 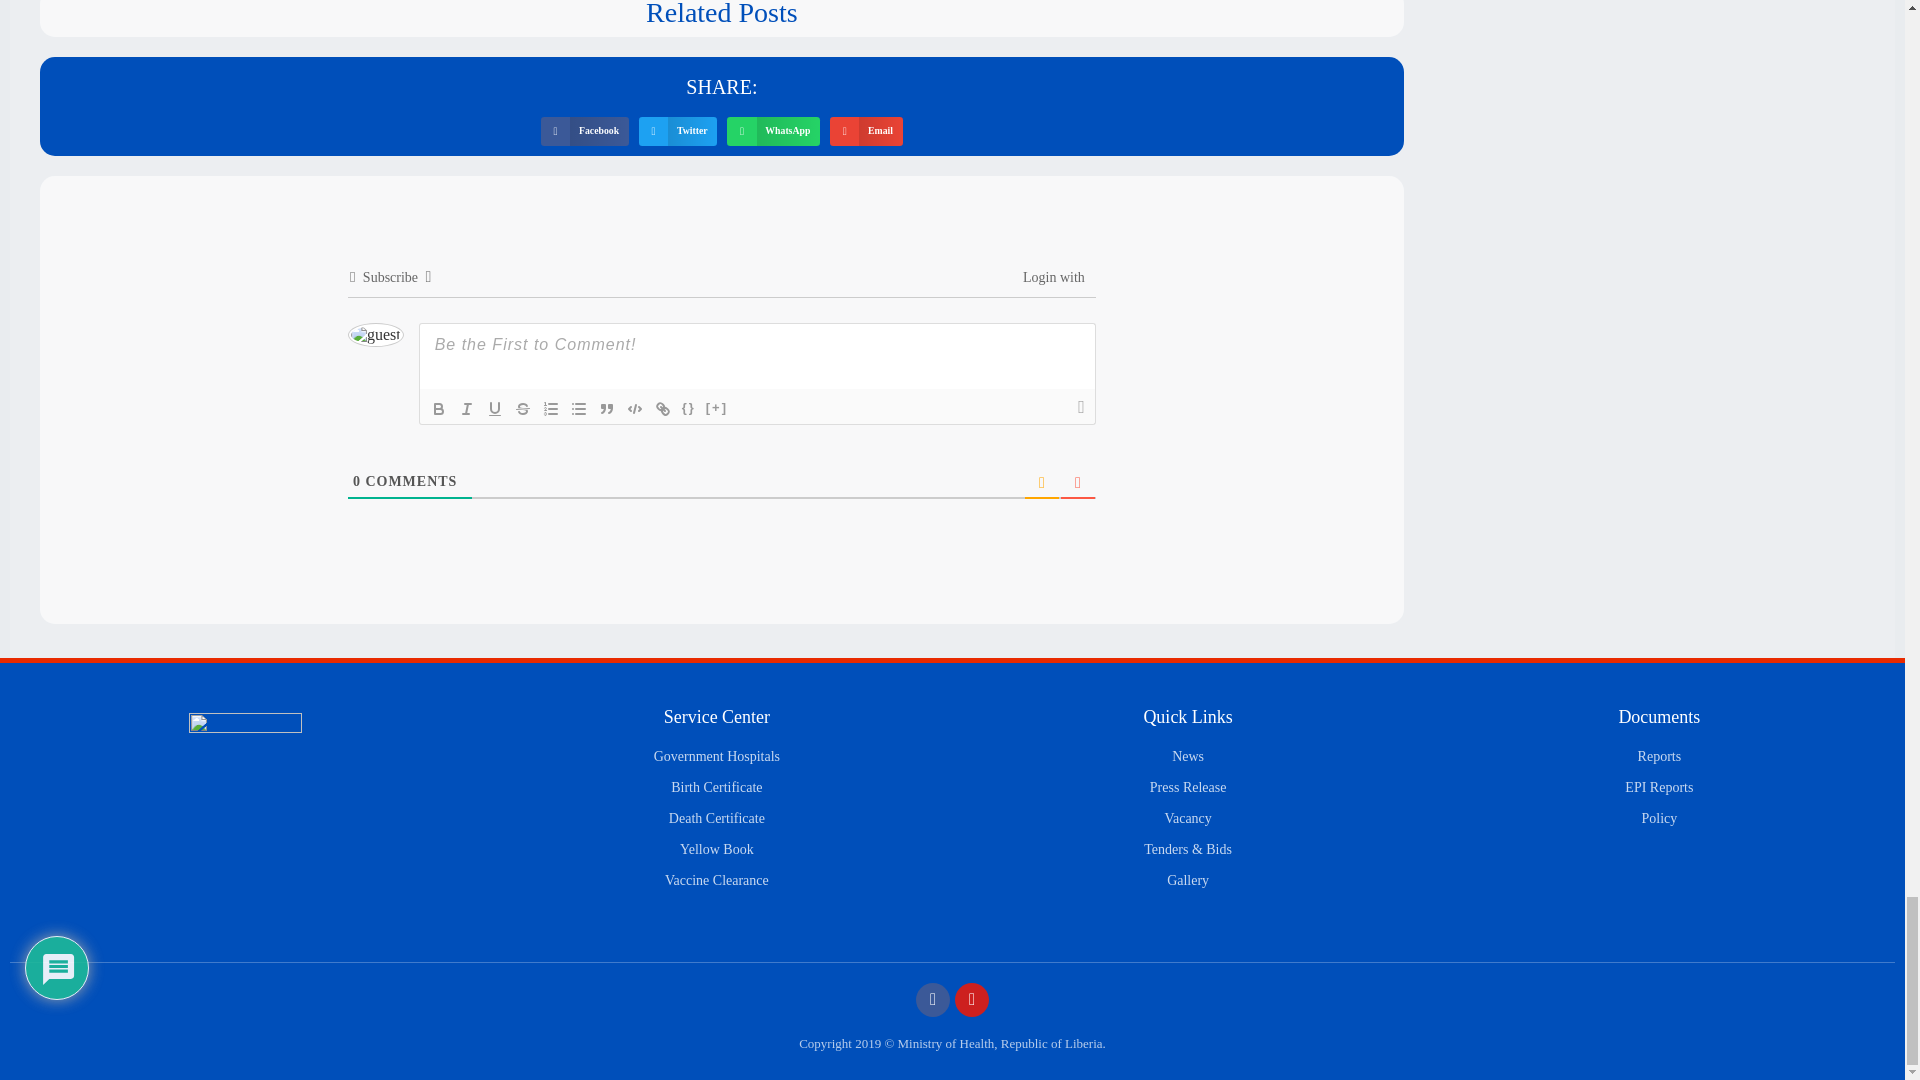 I want to click on Spoiler, so click(x=716, y=409).